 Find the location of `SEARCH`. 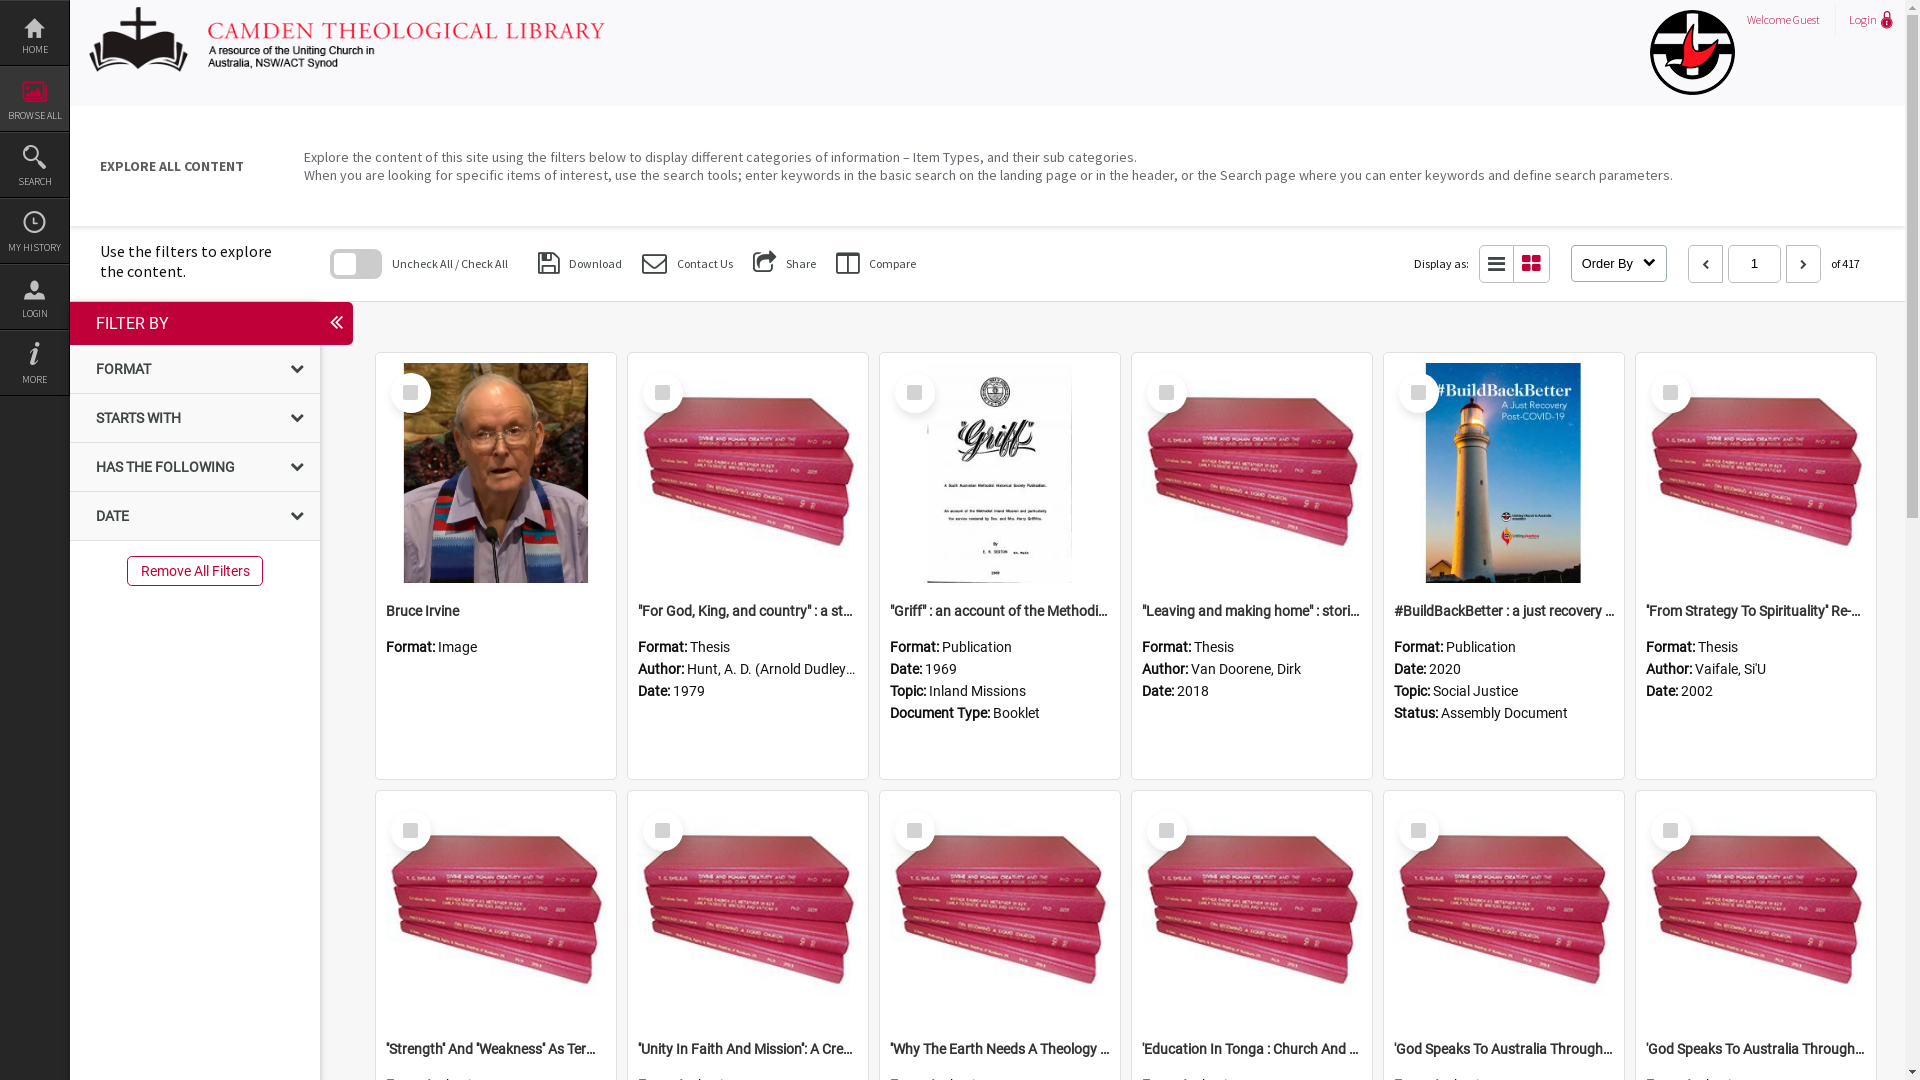

SEARCH is located at coordinates (34, 165).